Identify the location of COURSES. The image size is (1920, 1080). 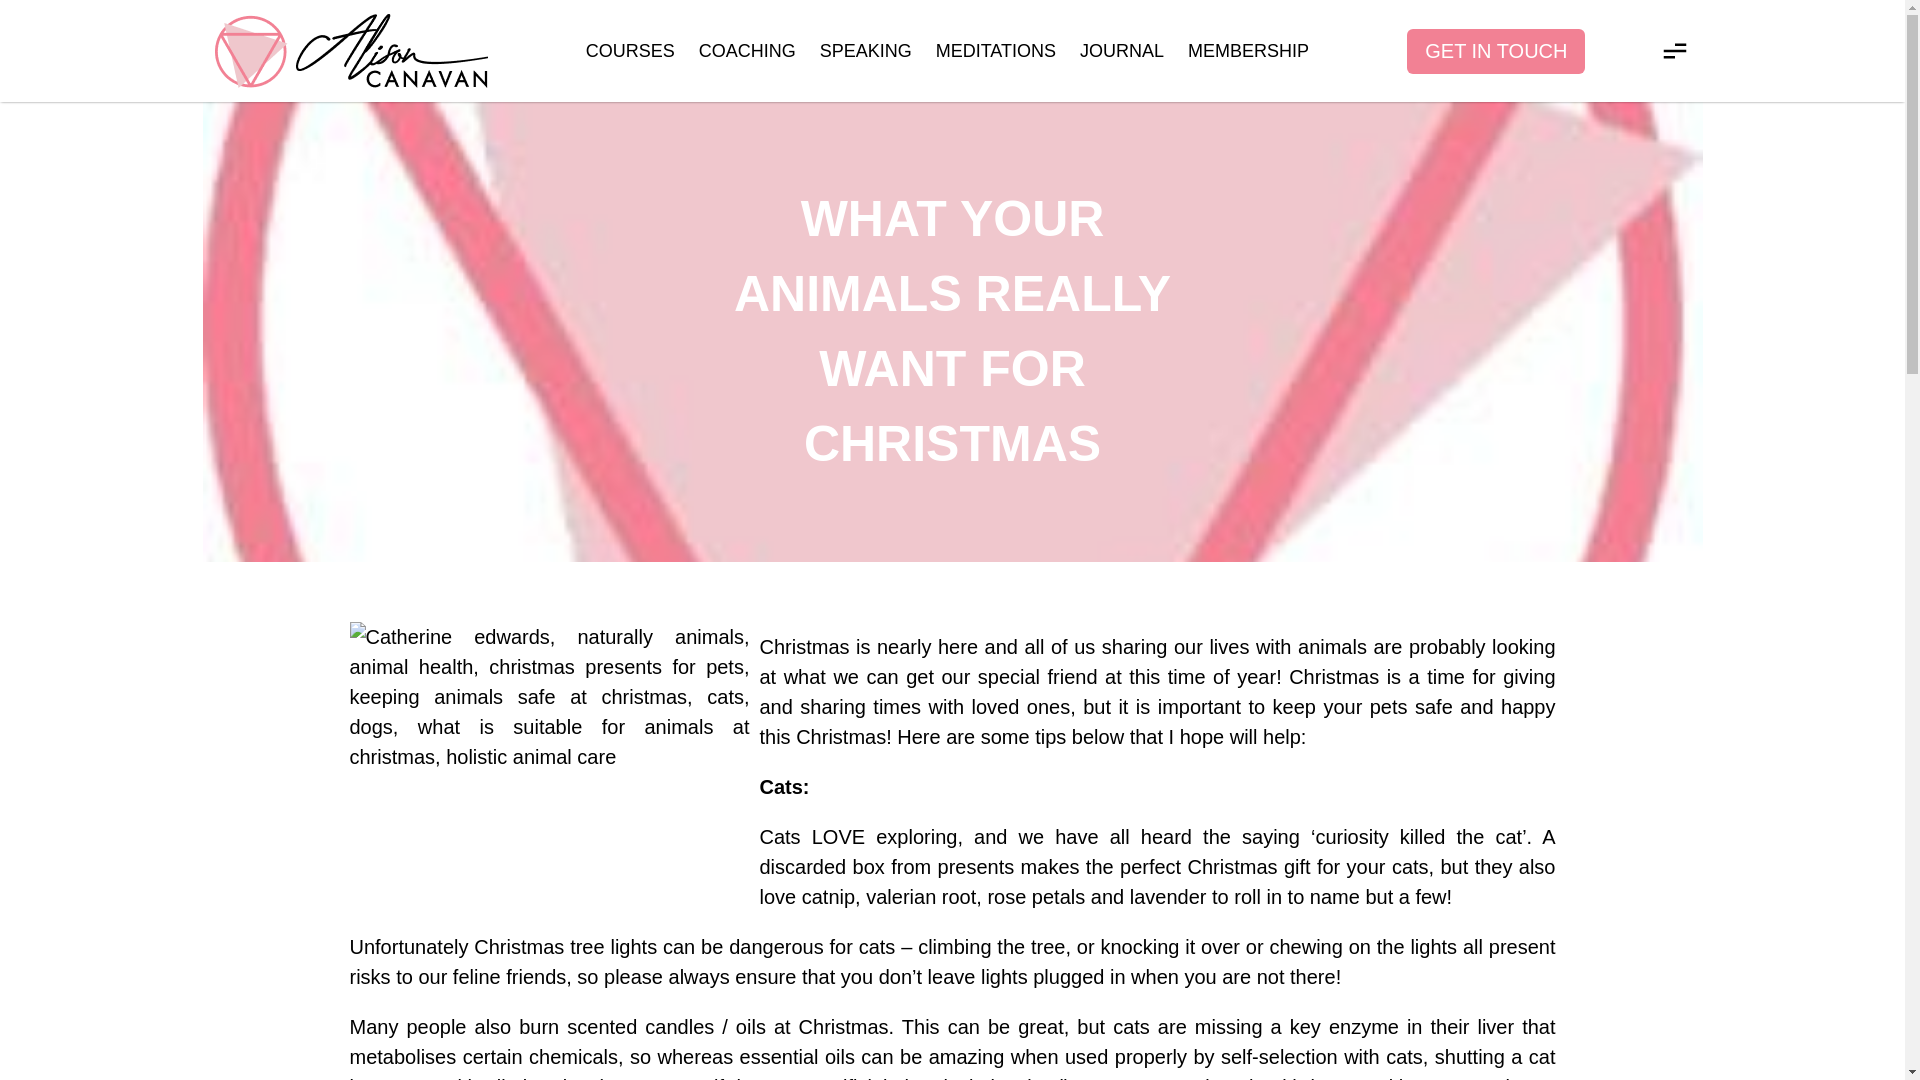
(630, 50).